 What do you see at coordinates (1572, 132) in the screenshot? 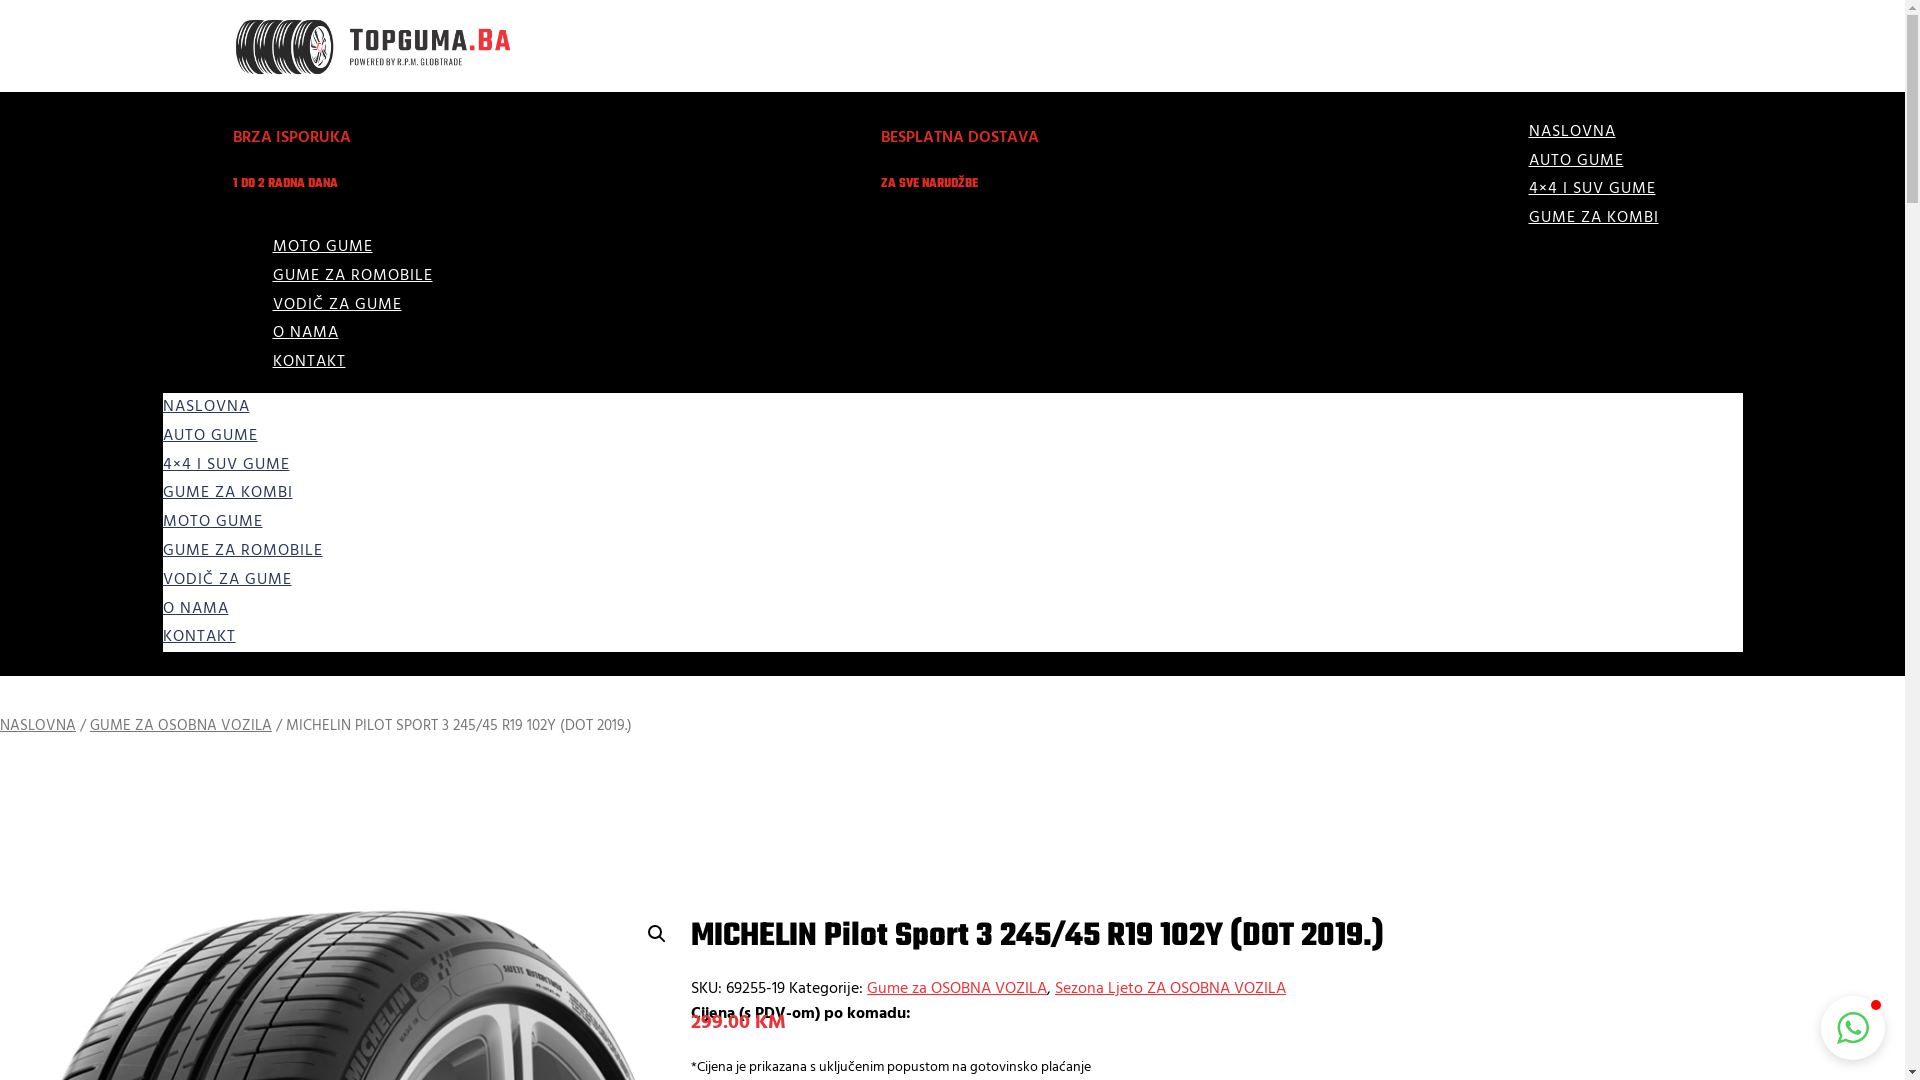
I see `NASLOVNA` at bounding box center [1572, 132].